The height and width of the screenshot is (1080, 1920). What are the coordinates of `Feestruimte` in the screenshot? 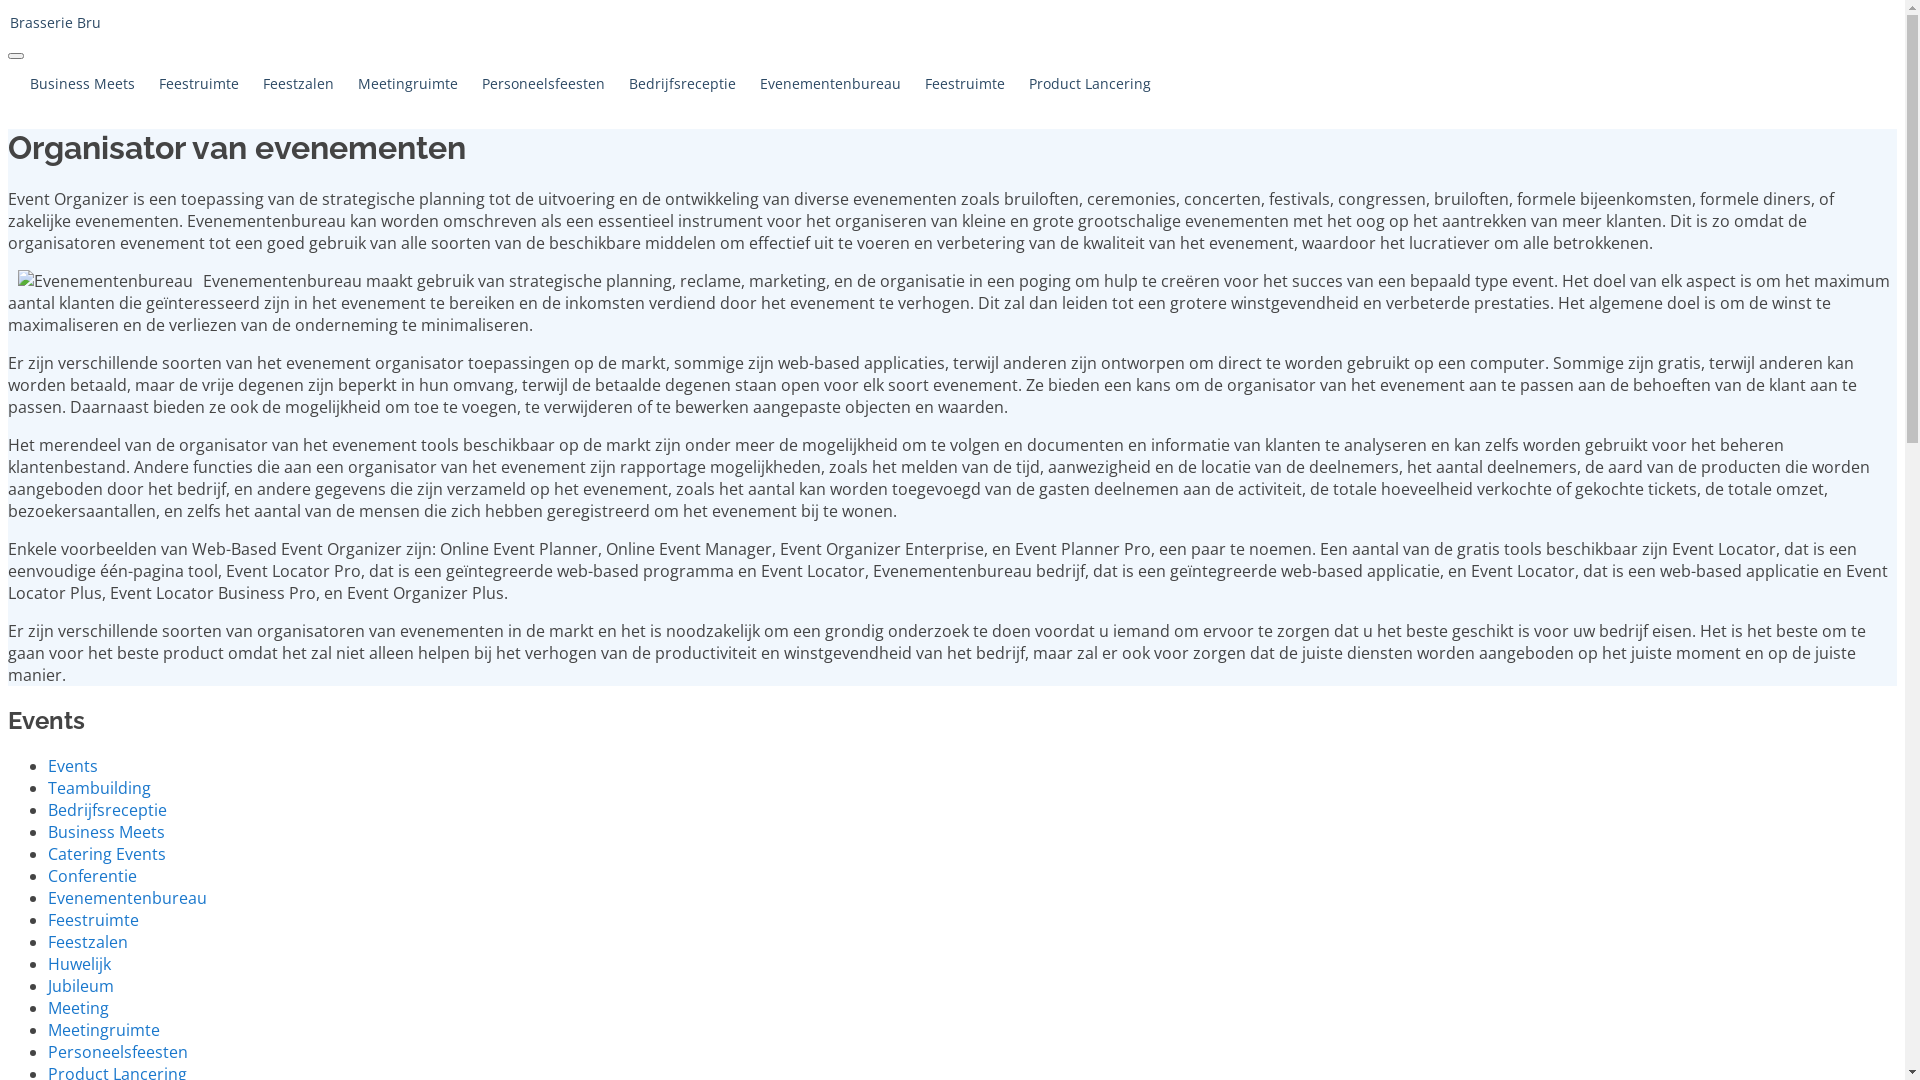 It's located at (199, 84).